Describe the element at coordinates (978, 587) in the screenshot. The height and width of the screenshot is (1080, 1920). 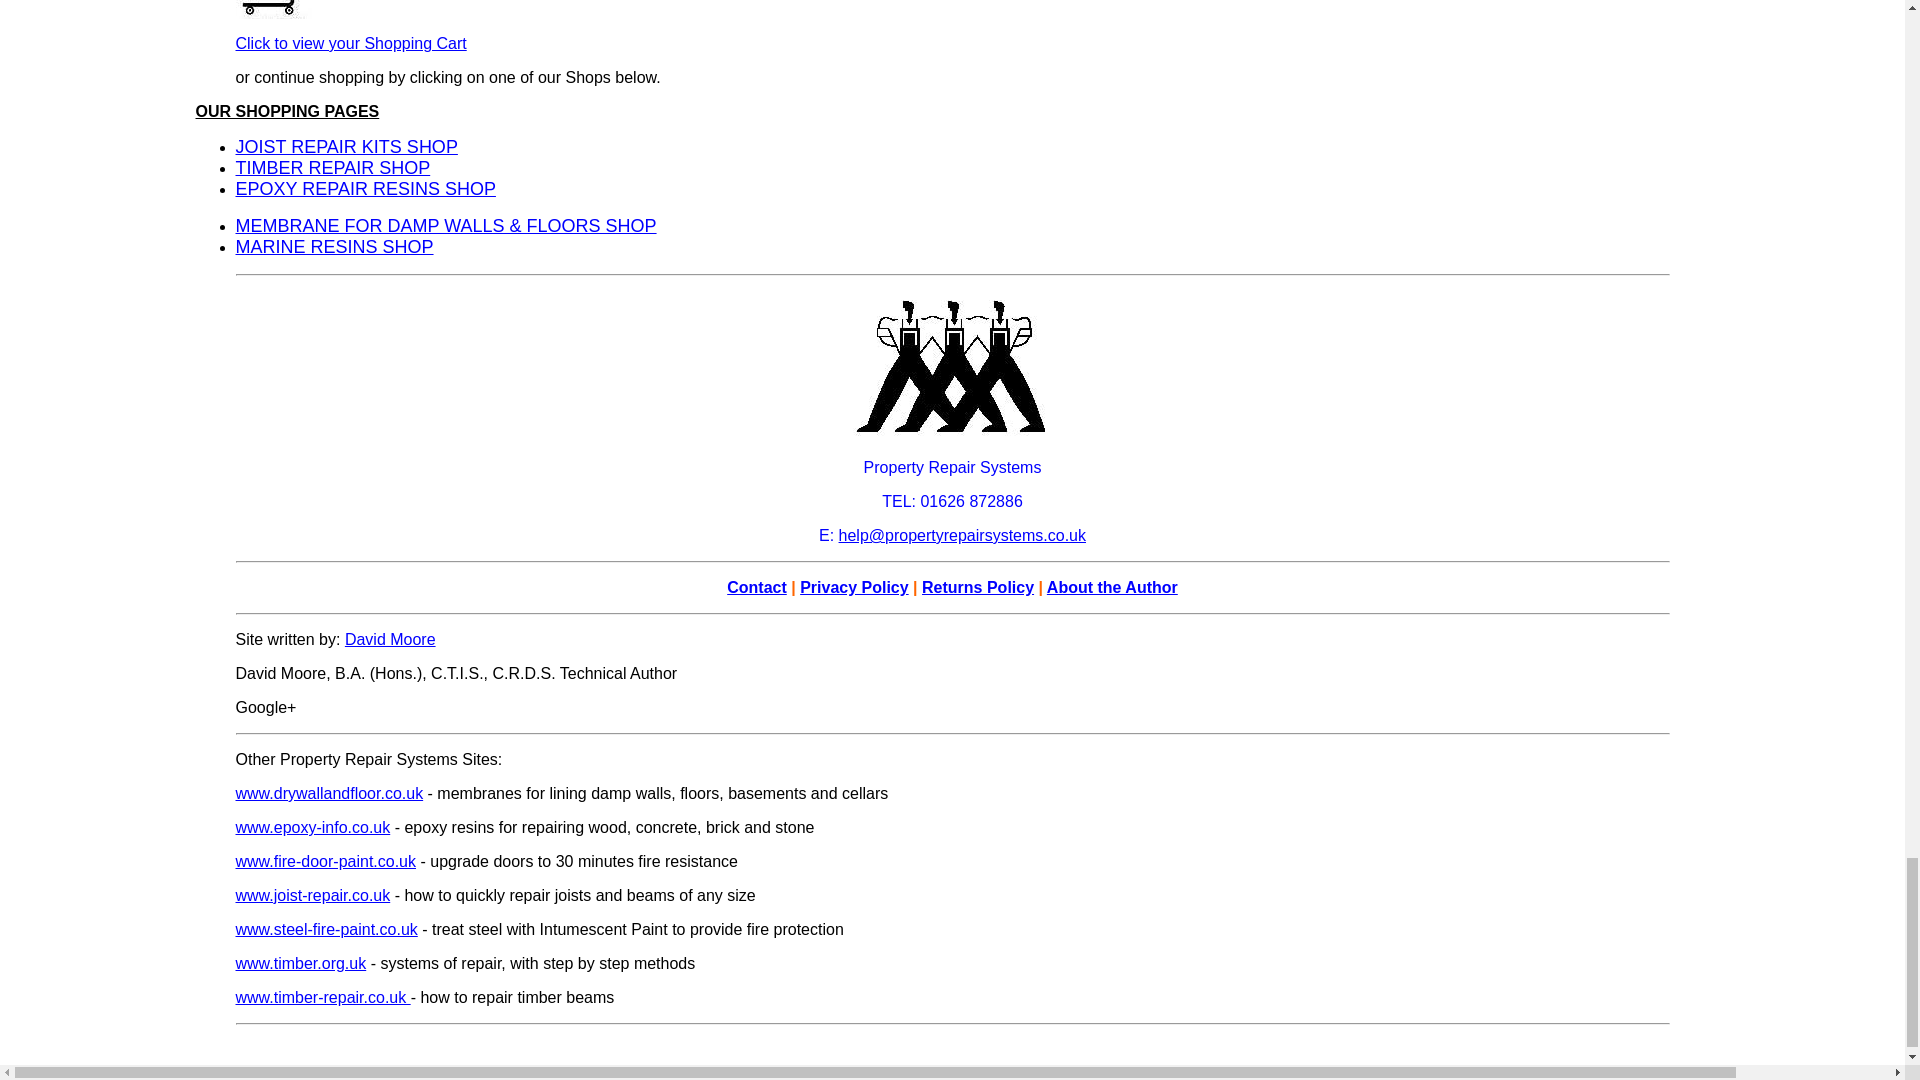
I see `Returns Policy` at that location.